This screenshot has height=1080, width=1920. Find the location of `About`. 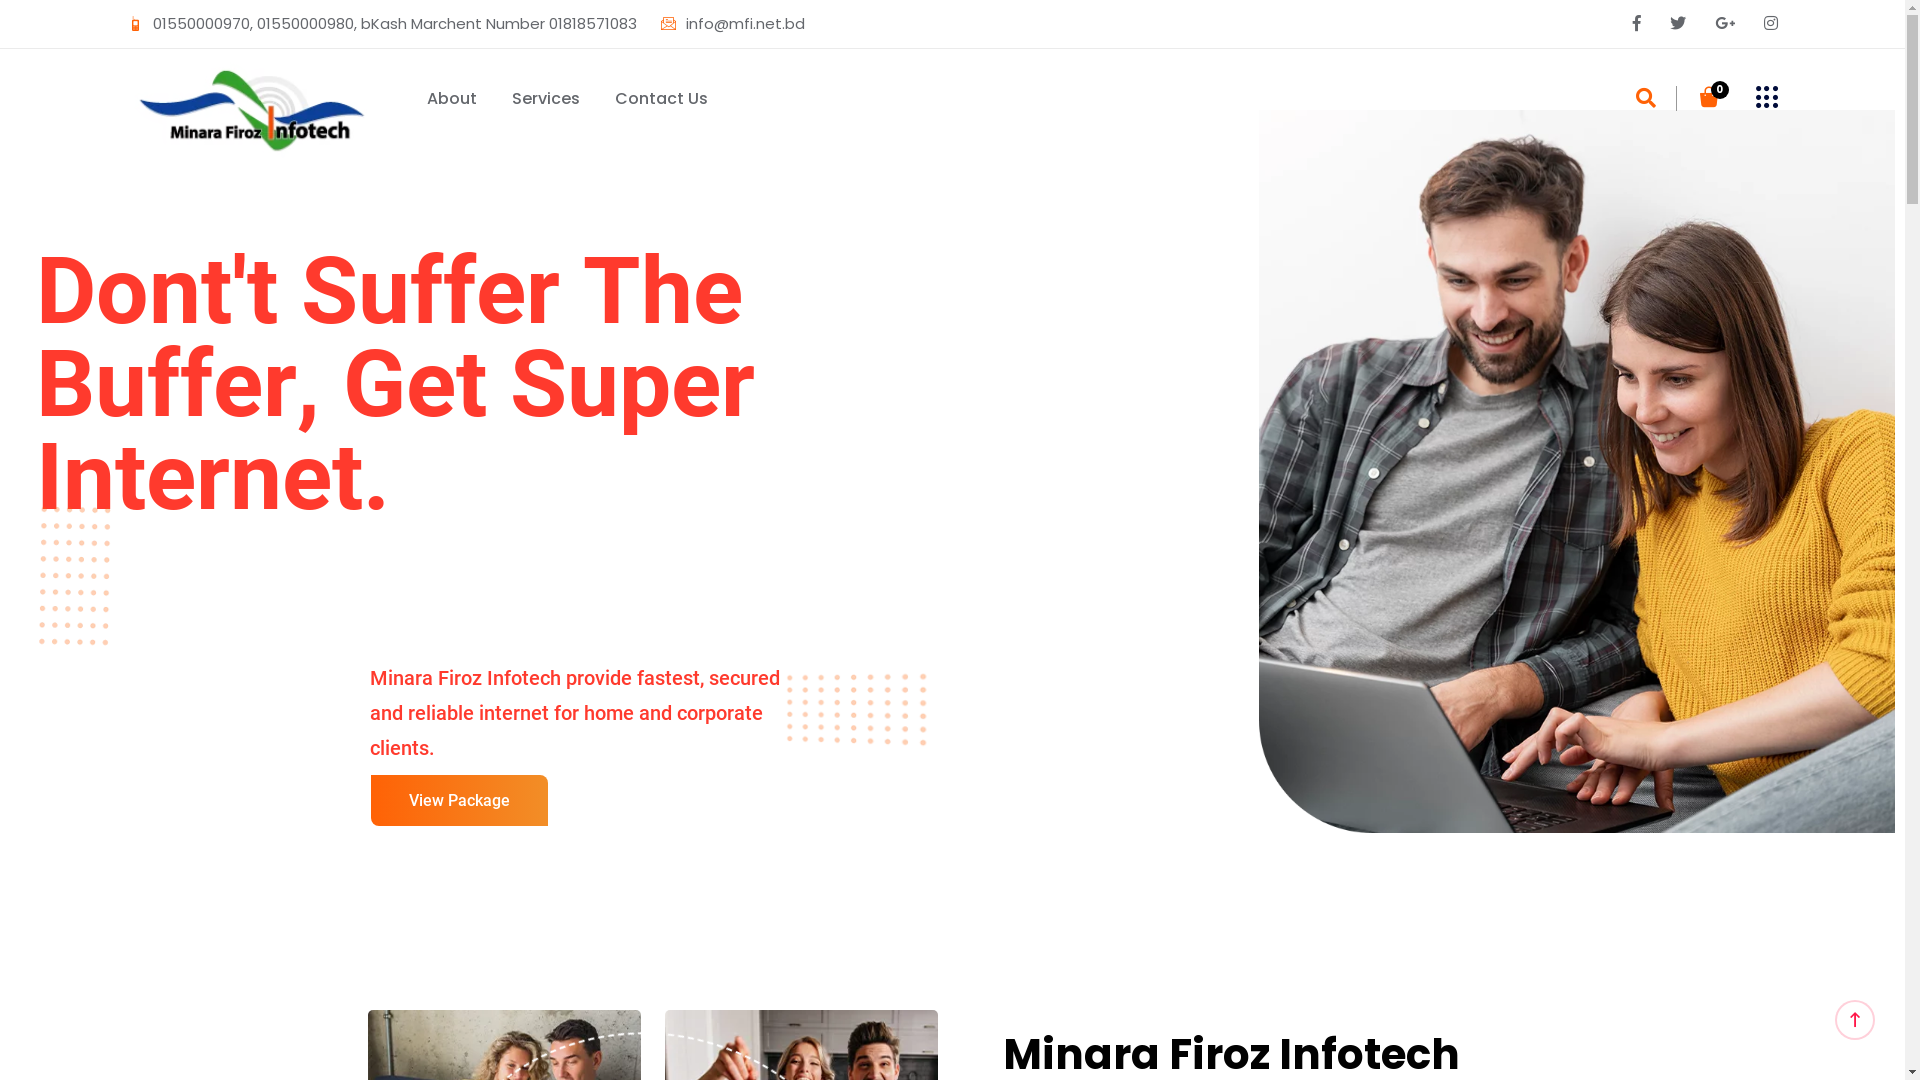

About is located at coordinates (451, 99).